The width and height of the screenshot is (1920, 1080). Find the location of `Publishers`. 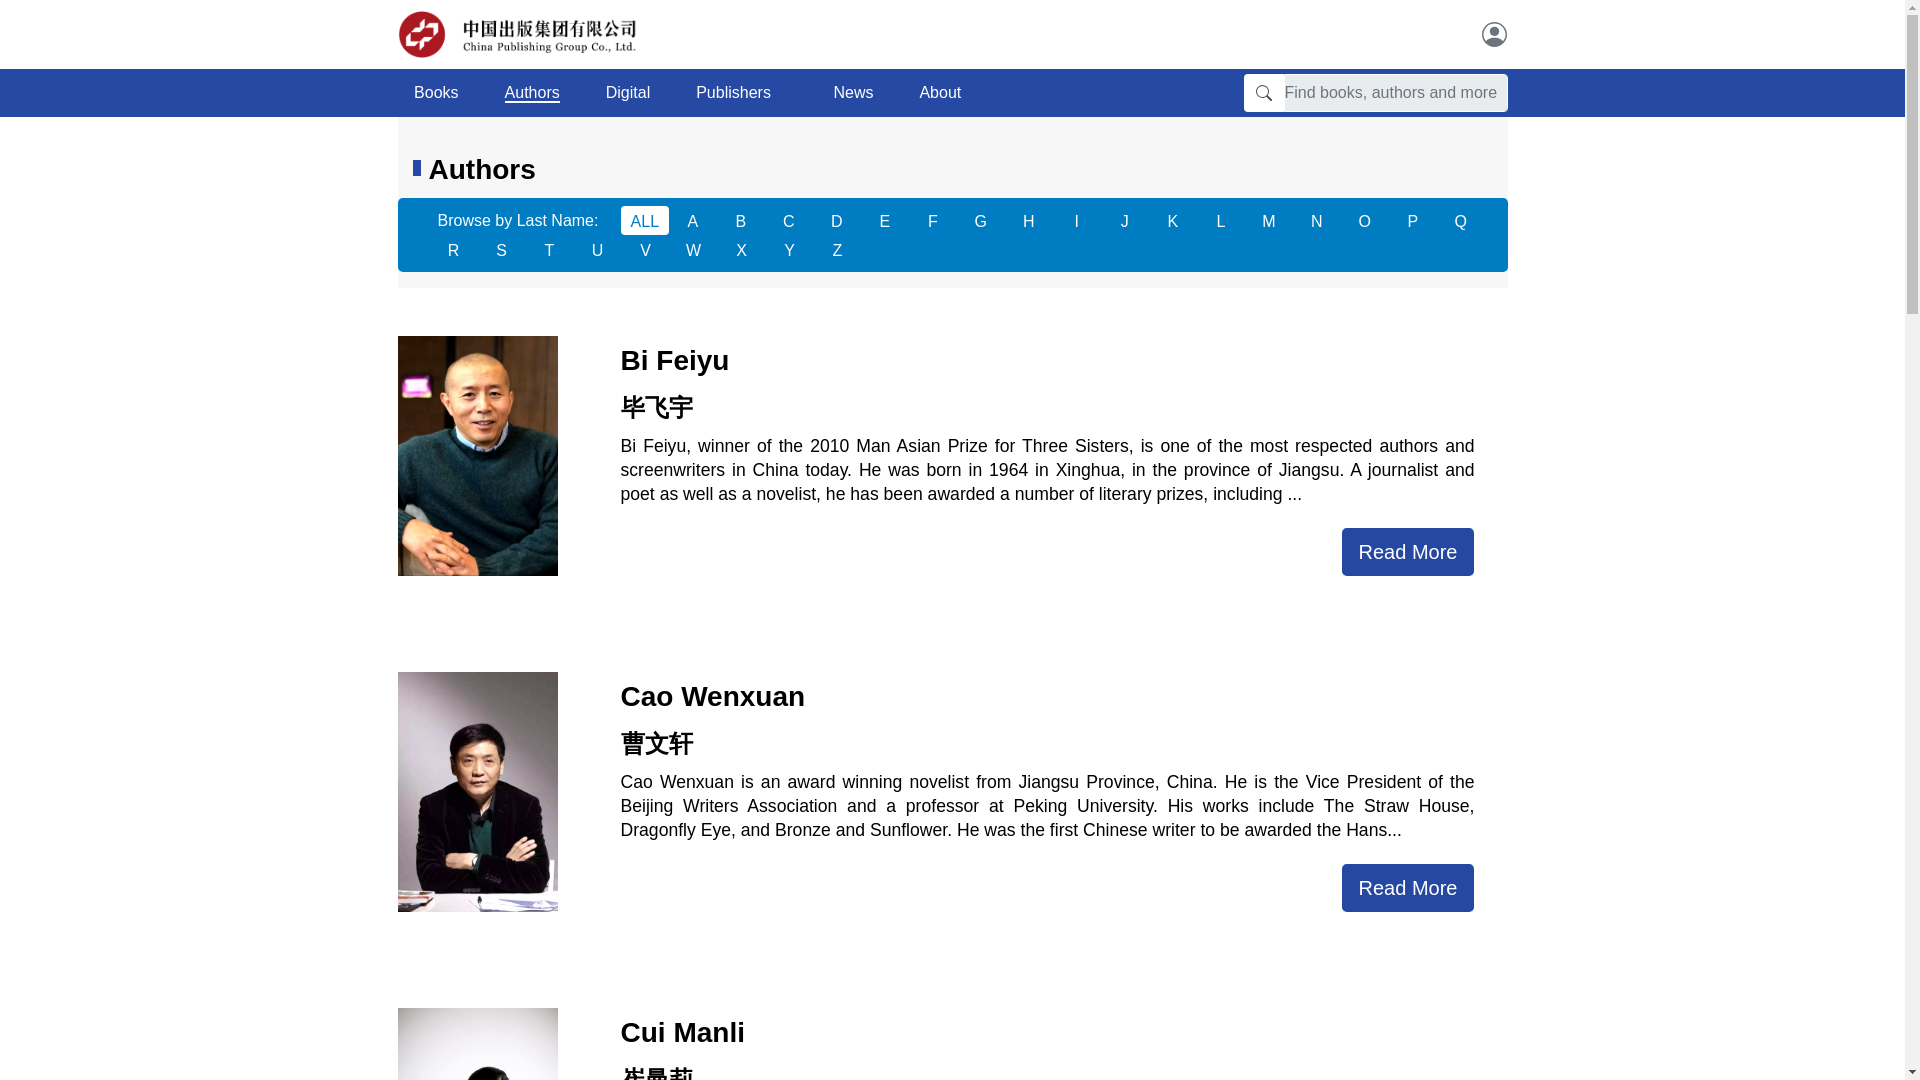

Publishers is located at coordinates (740, 93).